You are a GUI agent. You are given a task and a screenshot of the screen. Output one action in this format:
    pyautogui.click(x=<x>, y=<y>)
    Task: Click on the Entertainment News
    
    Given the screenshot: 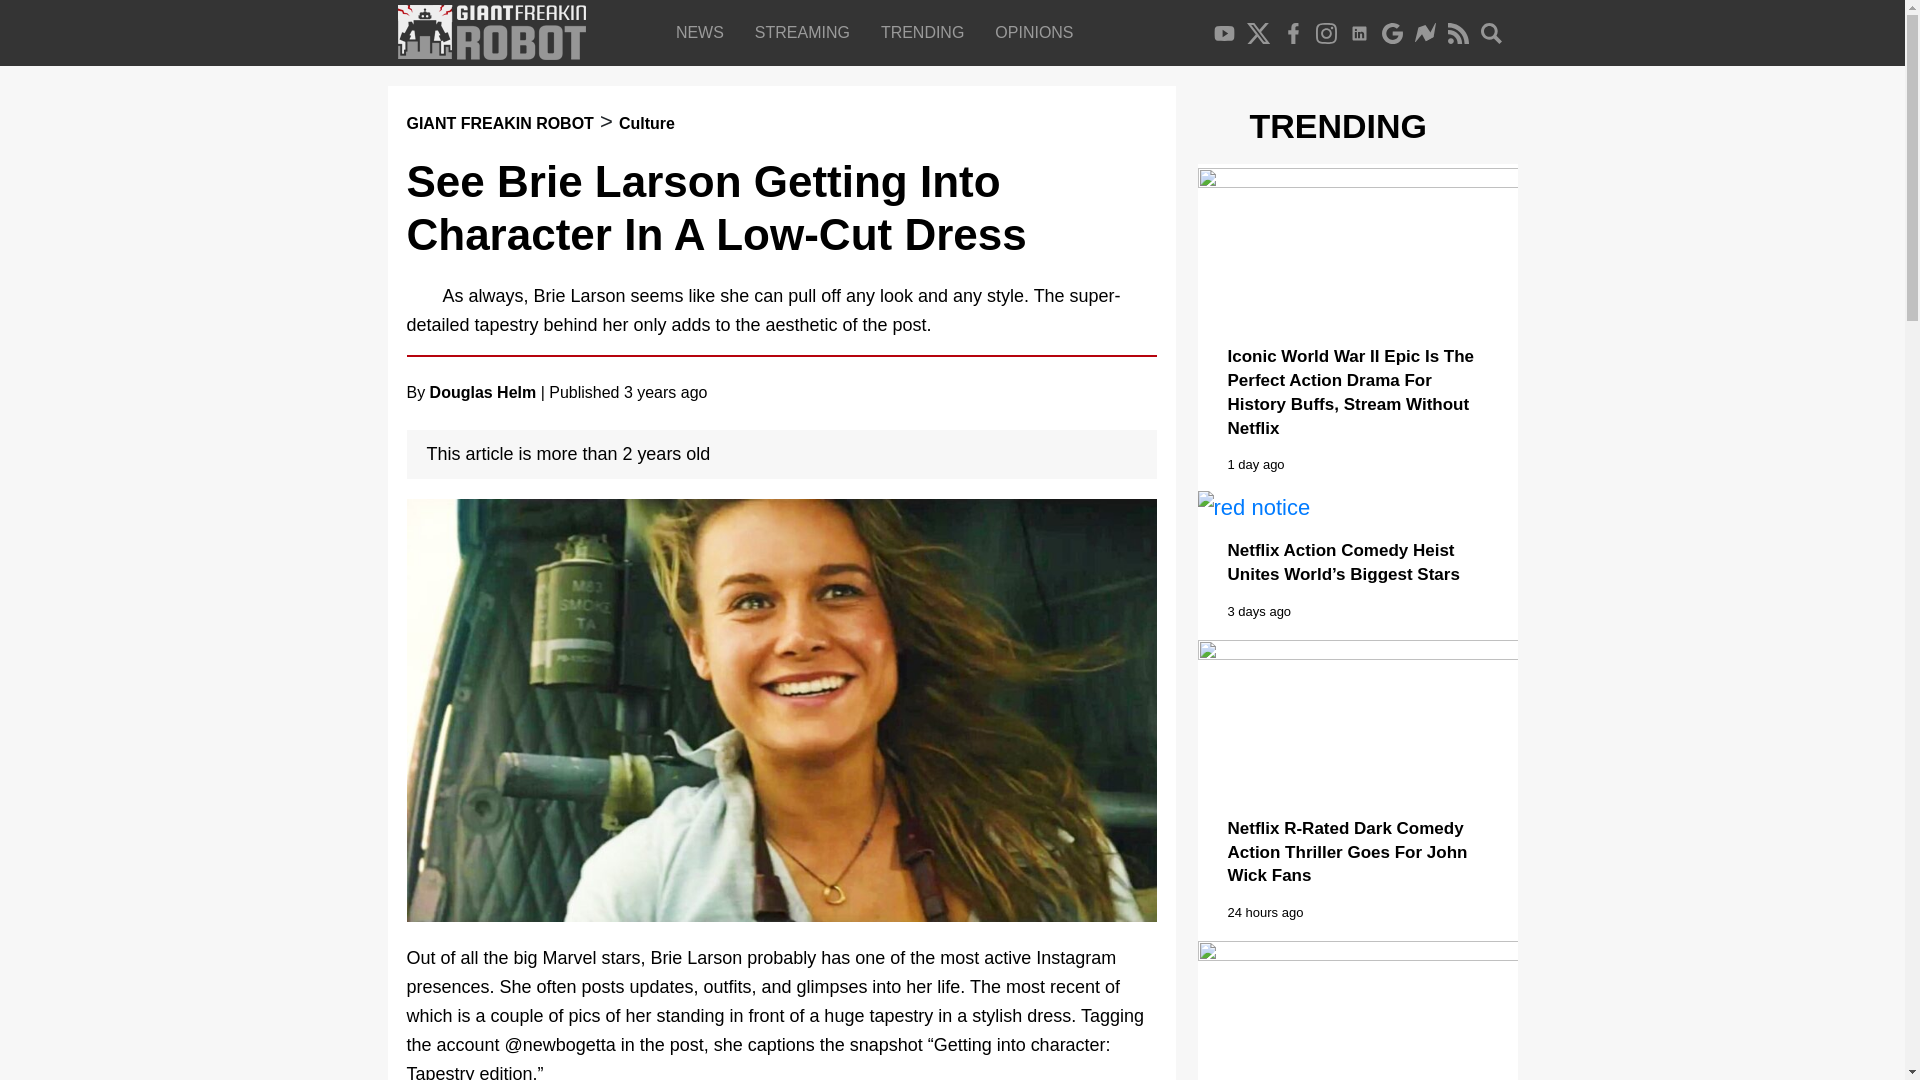 What is the action you would take?
    pyautogui.click(x=704, y=32)
    